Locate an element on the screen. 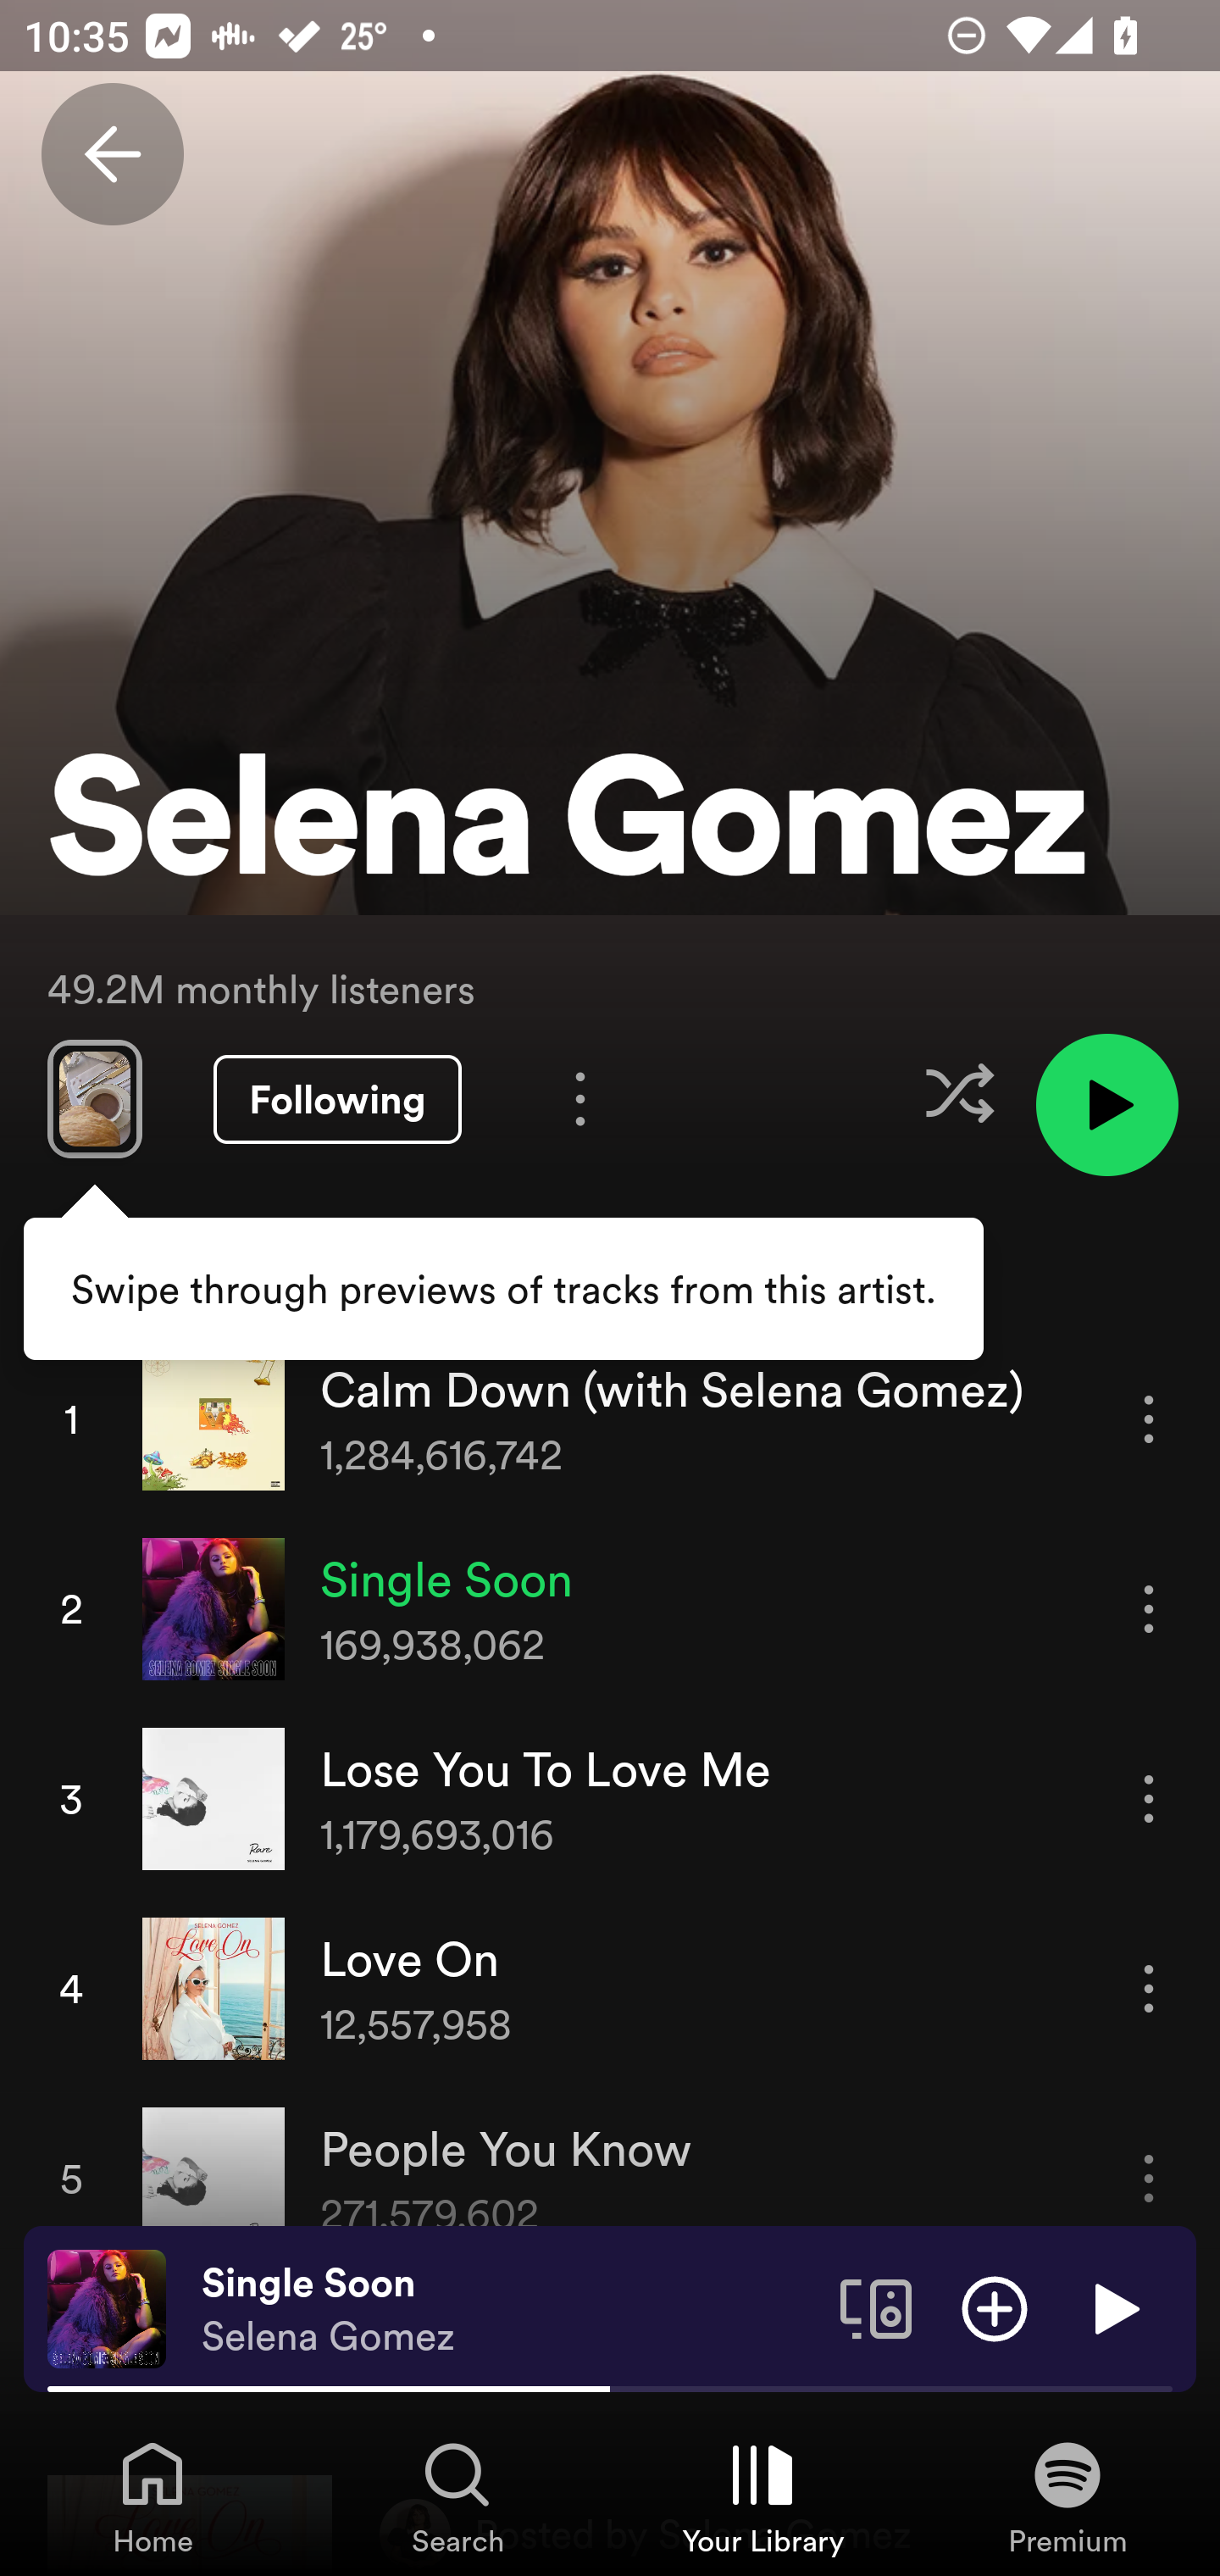 This screenshot has width=1220, height=2576. More options for artist Selena Gomez is located at coordinates (579, 1098).